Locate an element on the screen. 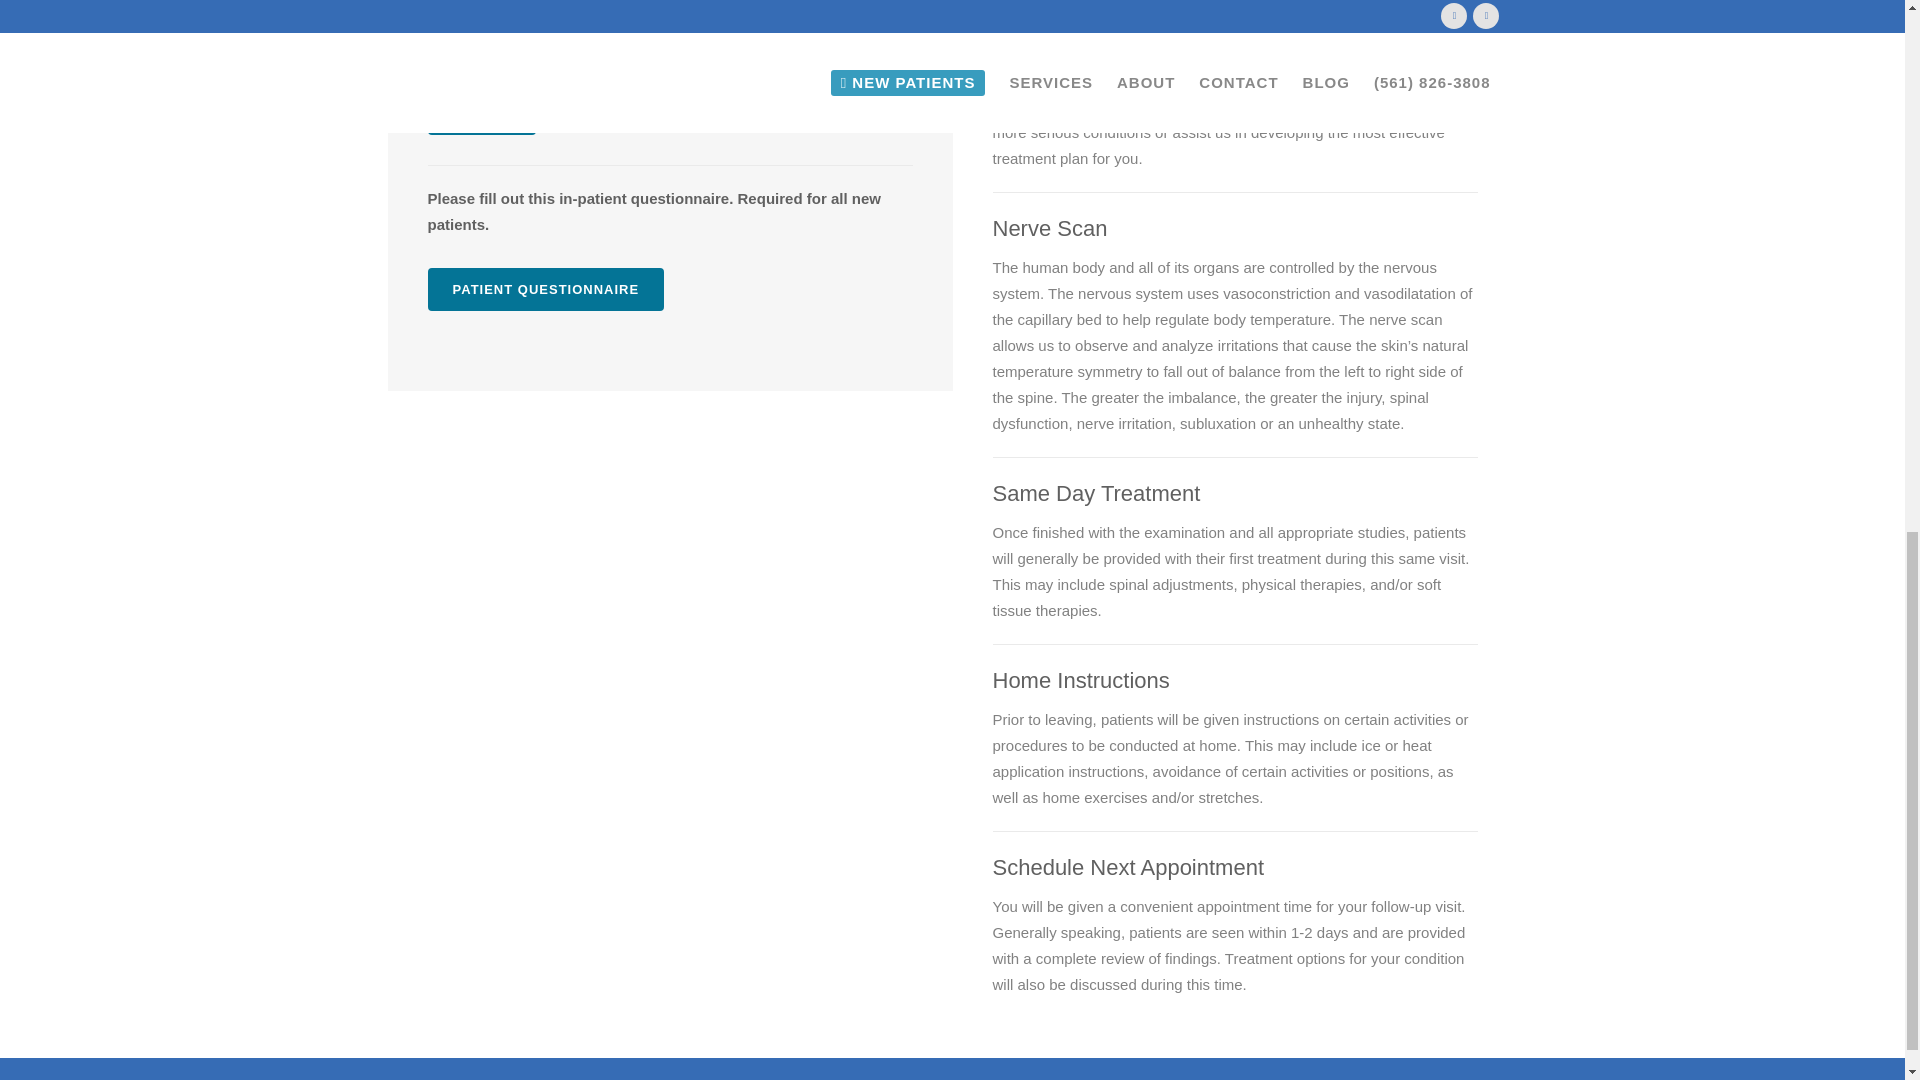 Image resolution: width=1920 pixels, height=1080 pixels. Submit is located at coordinates (482, 116).